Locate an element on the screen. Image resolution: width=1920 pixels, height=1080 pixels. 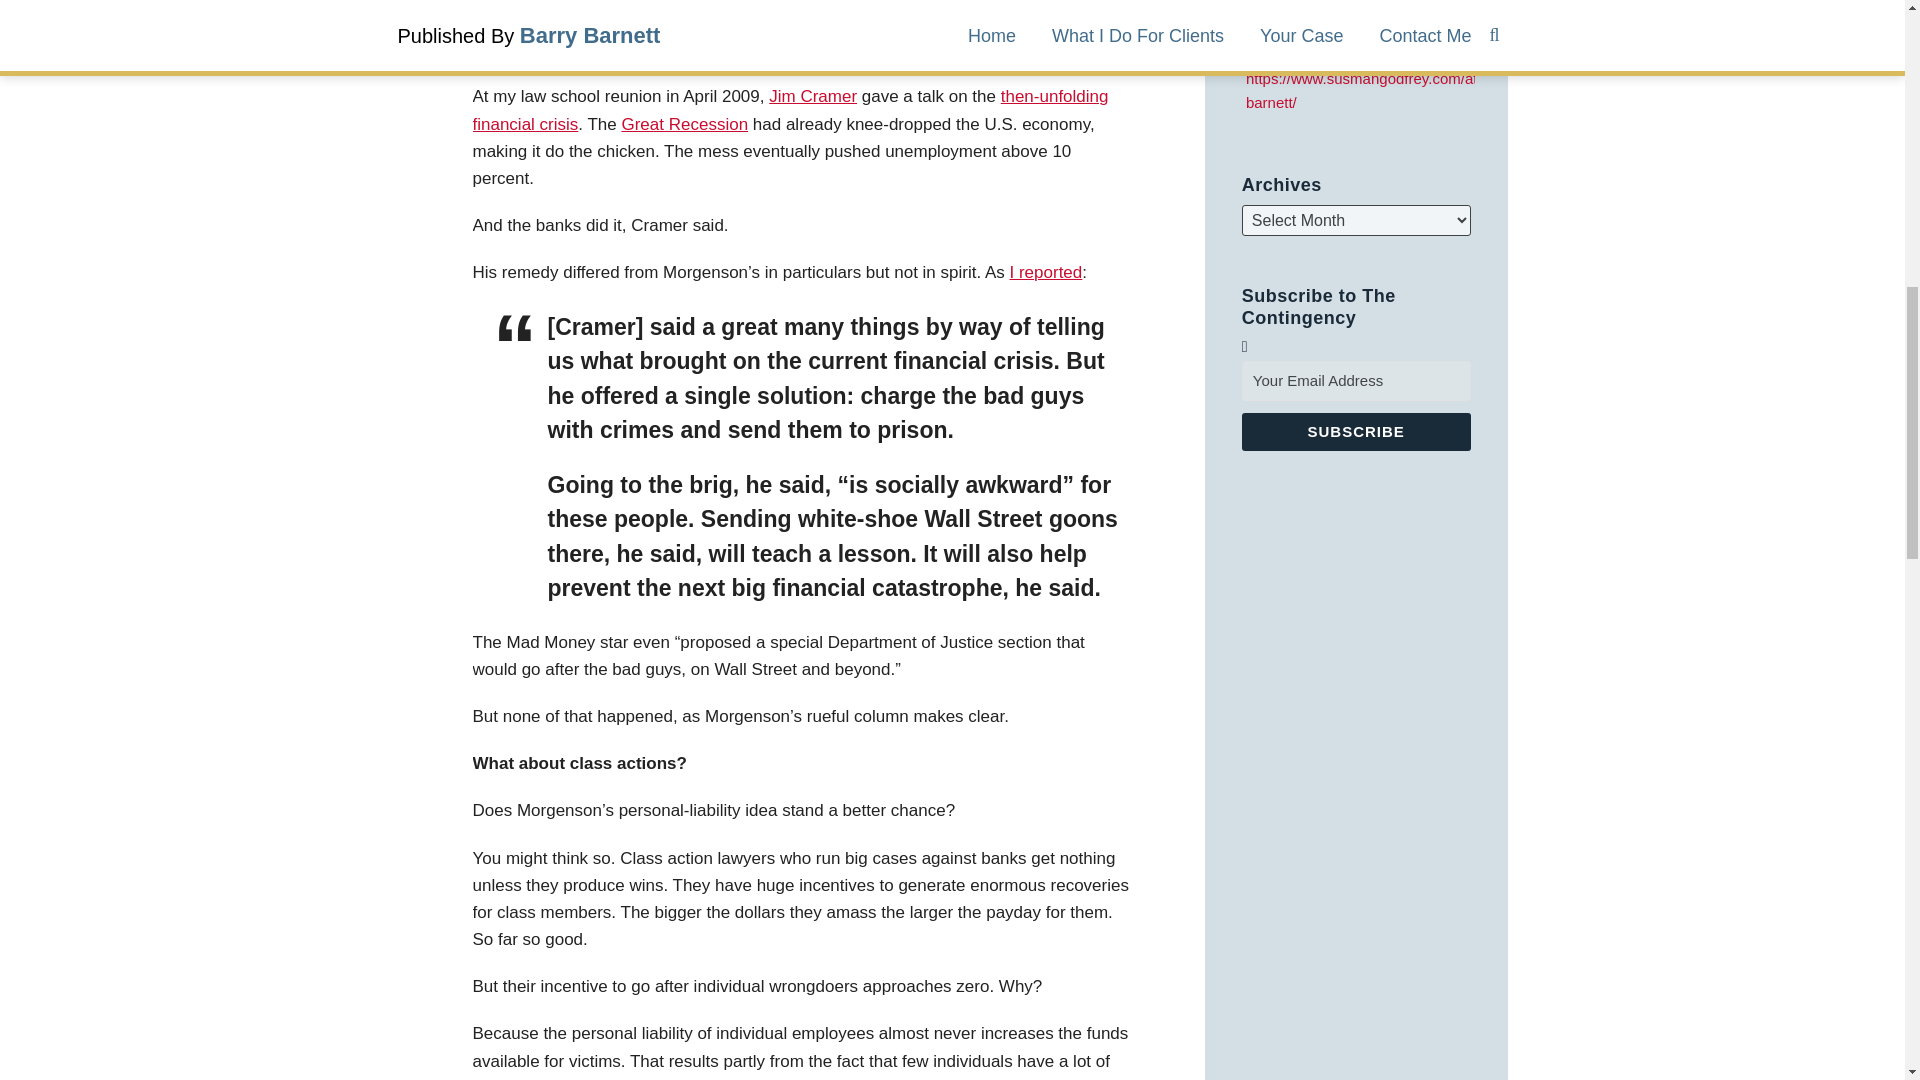
then-unfolding financial crisis is located at coordinates (790, 110).